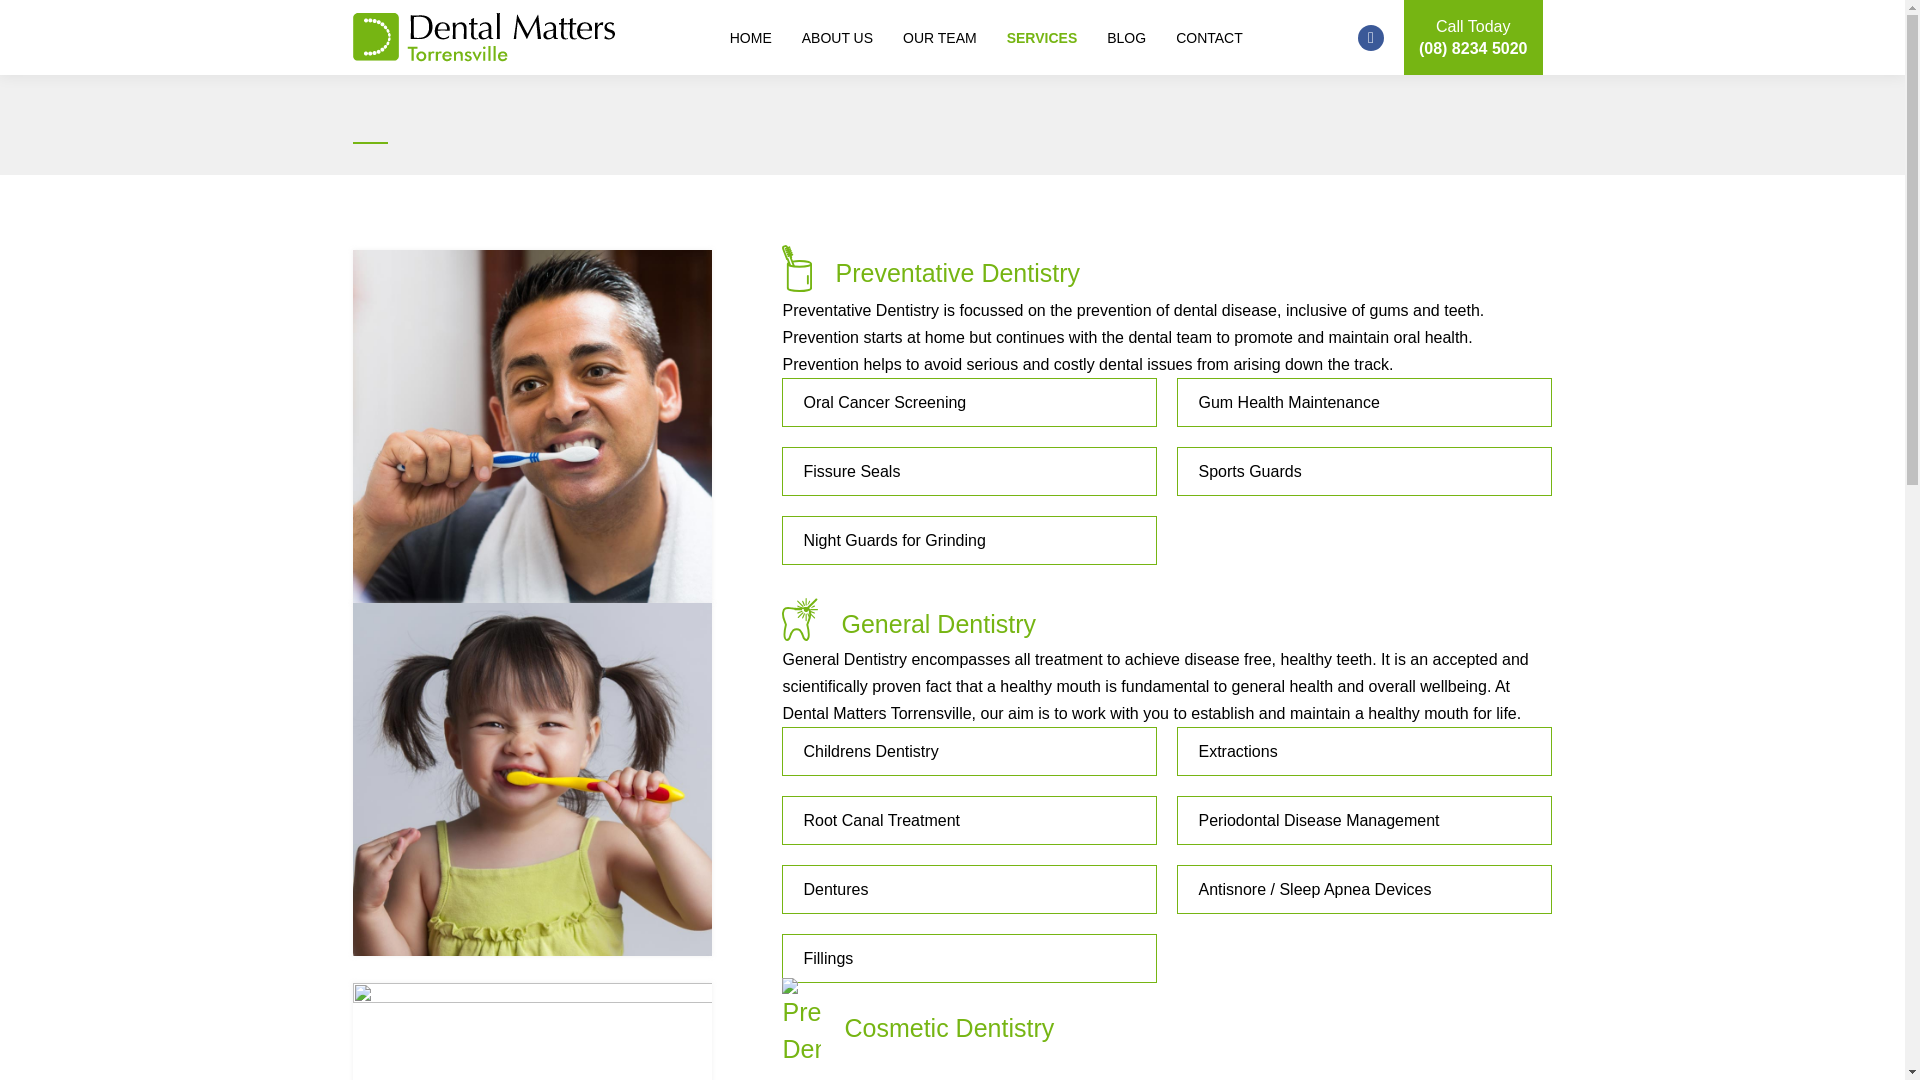 This screenshot has height=1080, width=1920. What do you see at coordinates (750, 37) in the screenshot?
I see `HOME` at bounding box center [750, 37].